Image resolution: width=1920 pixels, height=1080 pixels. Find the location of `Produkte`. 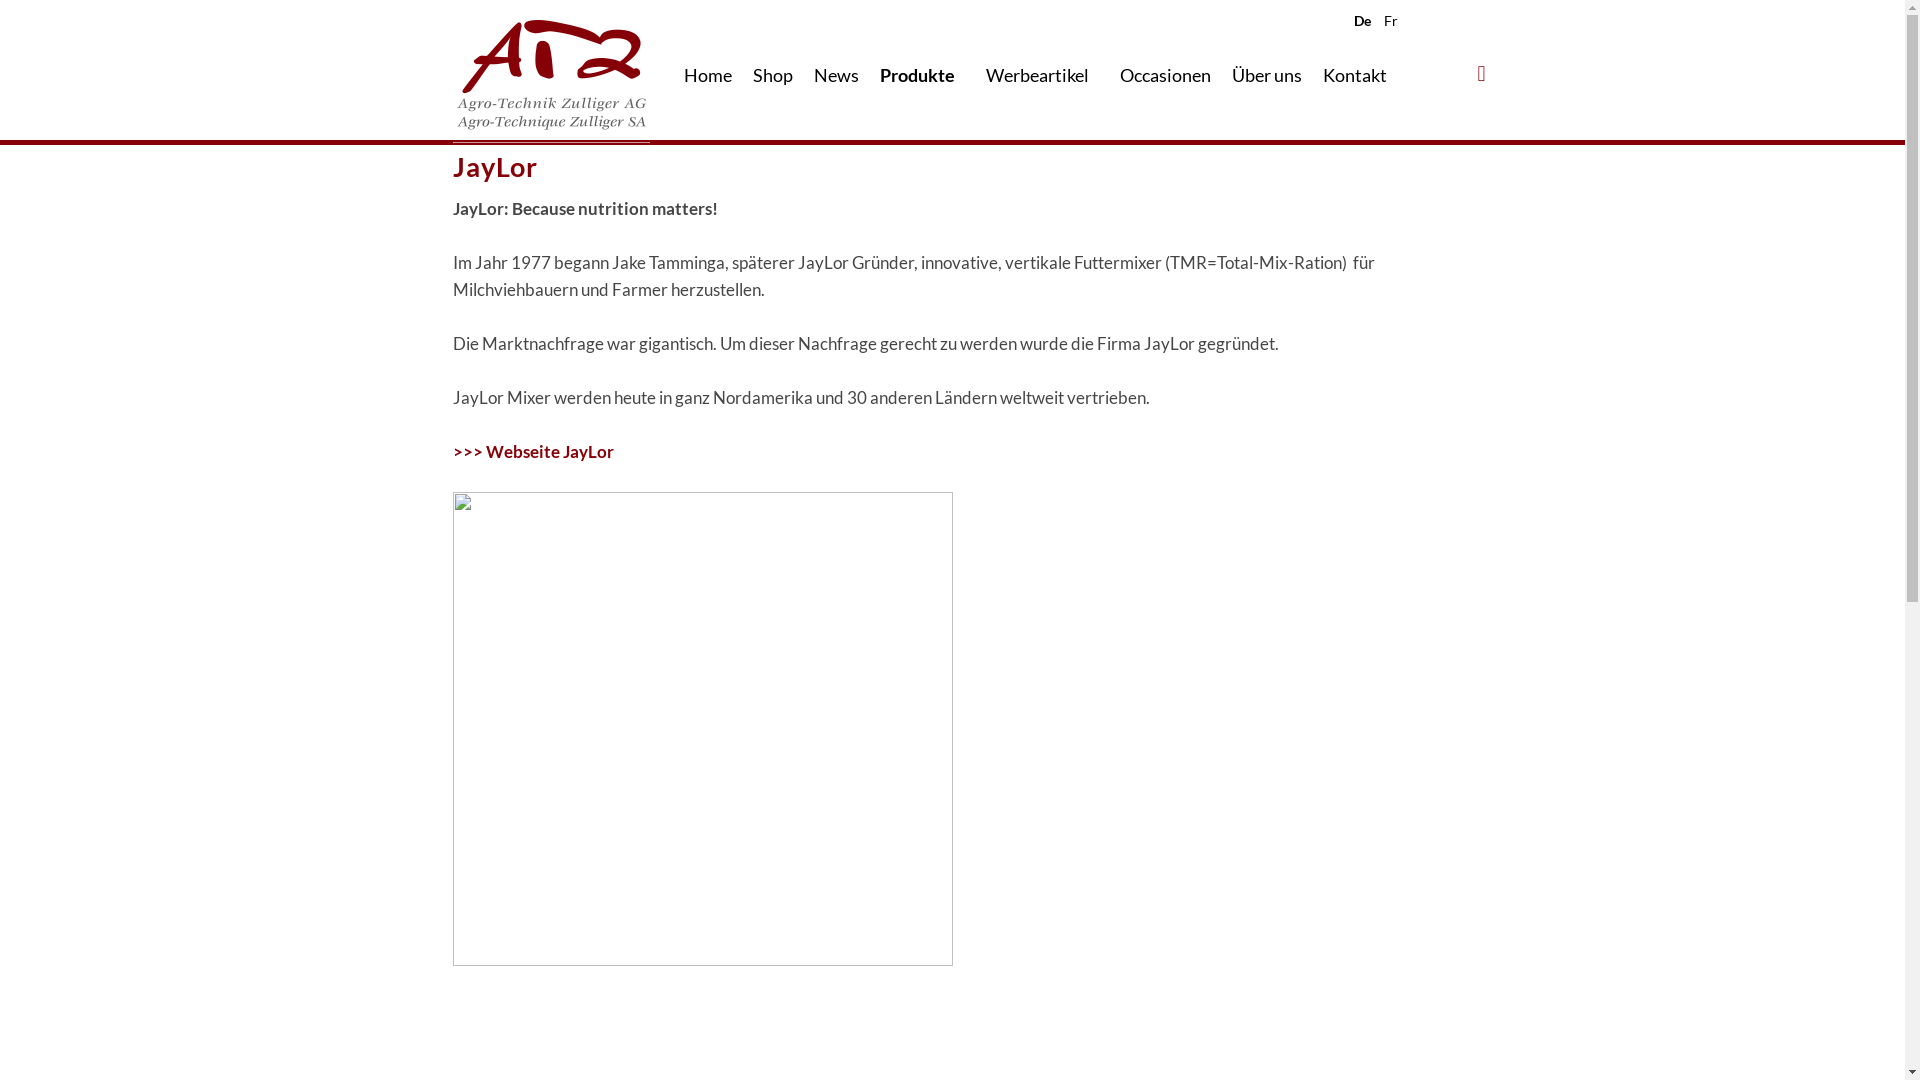

Produkte is located at coordinates (918, 75).